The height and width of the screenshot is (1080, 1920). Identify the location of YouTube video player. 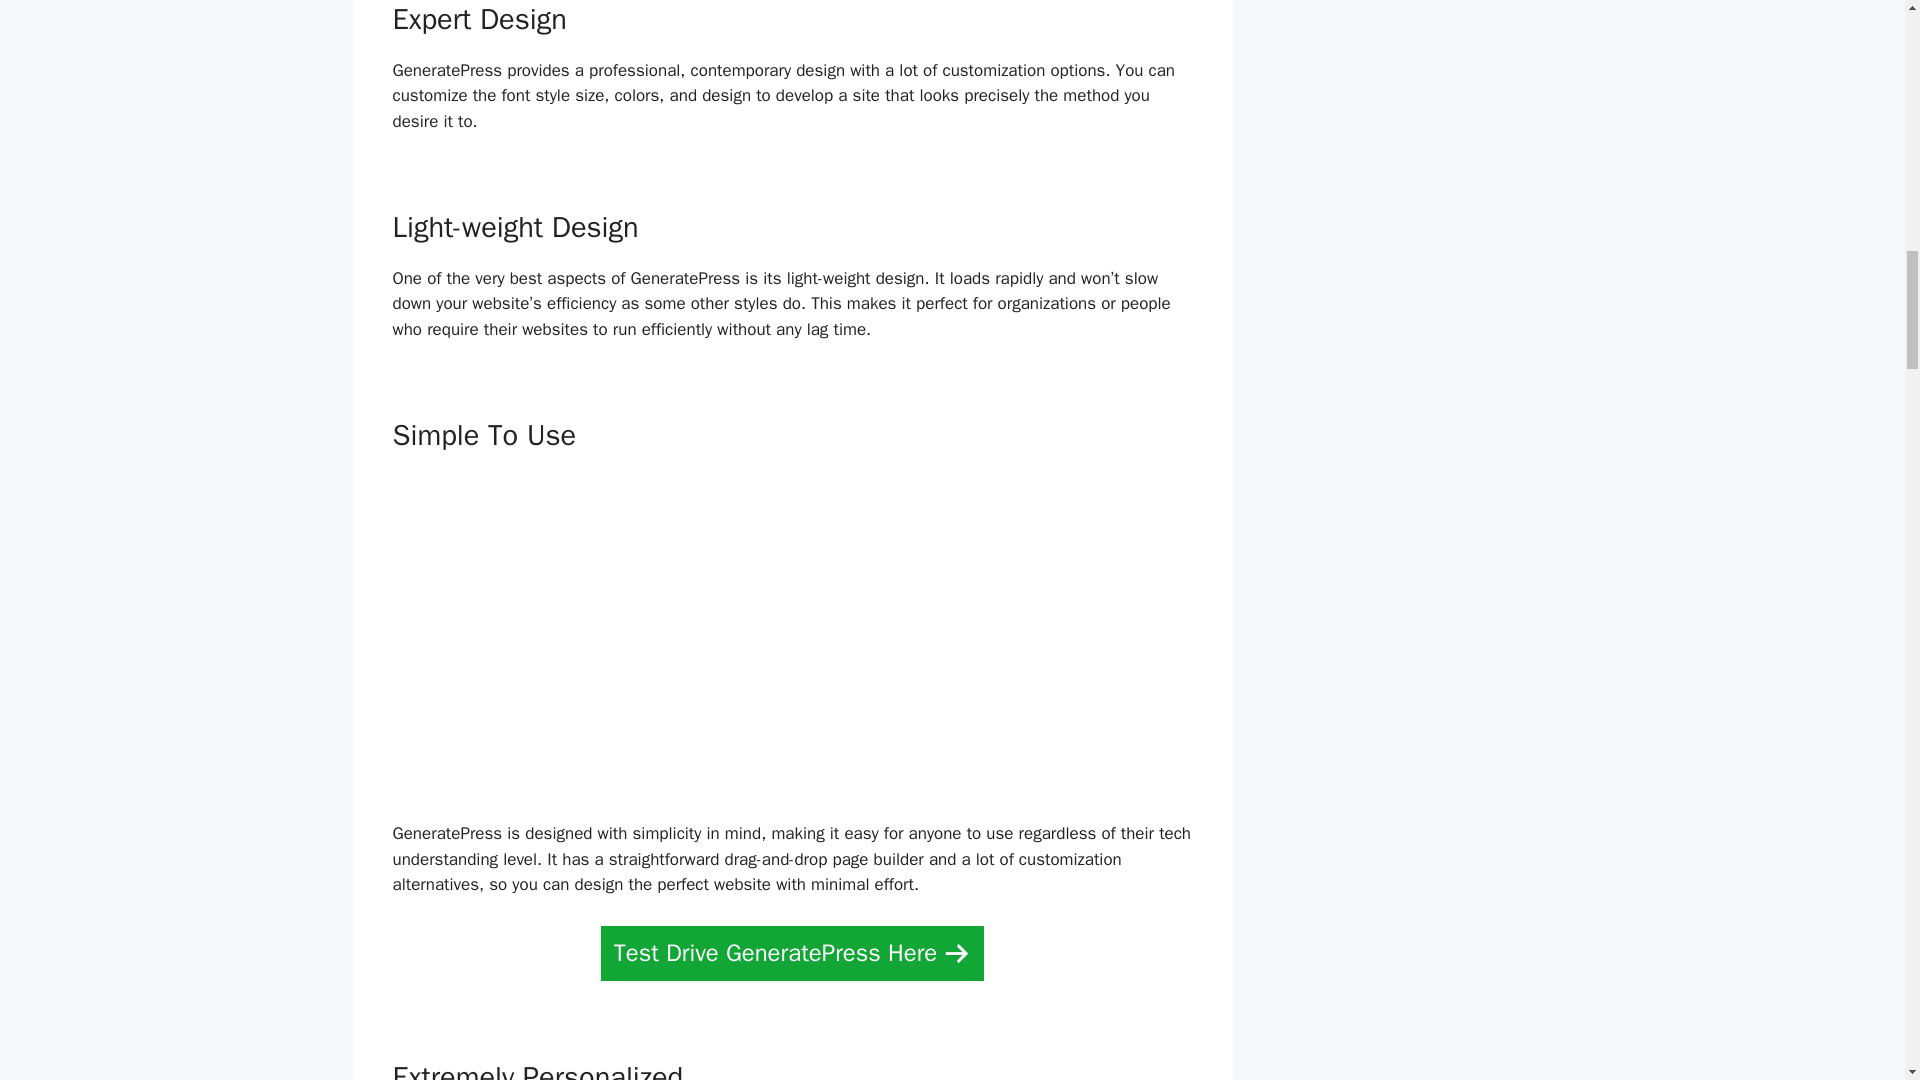
(792, 630).